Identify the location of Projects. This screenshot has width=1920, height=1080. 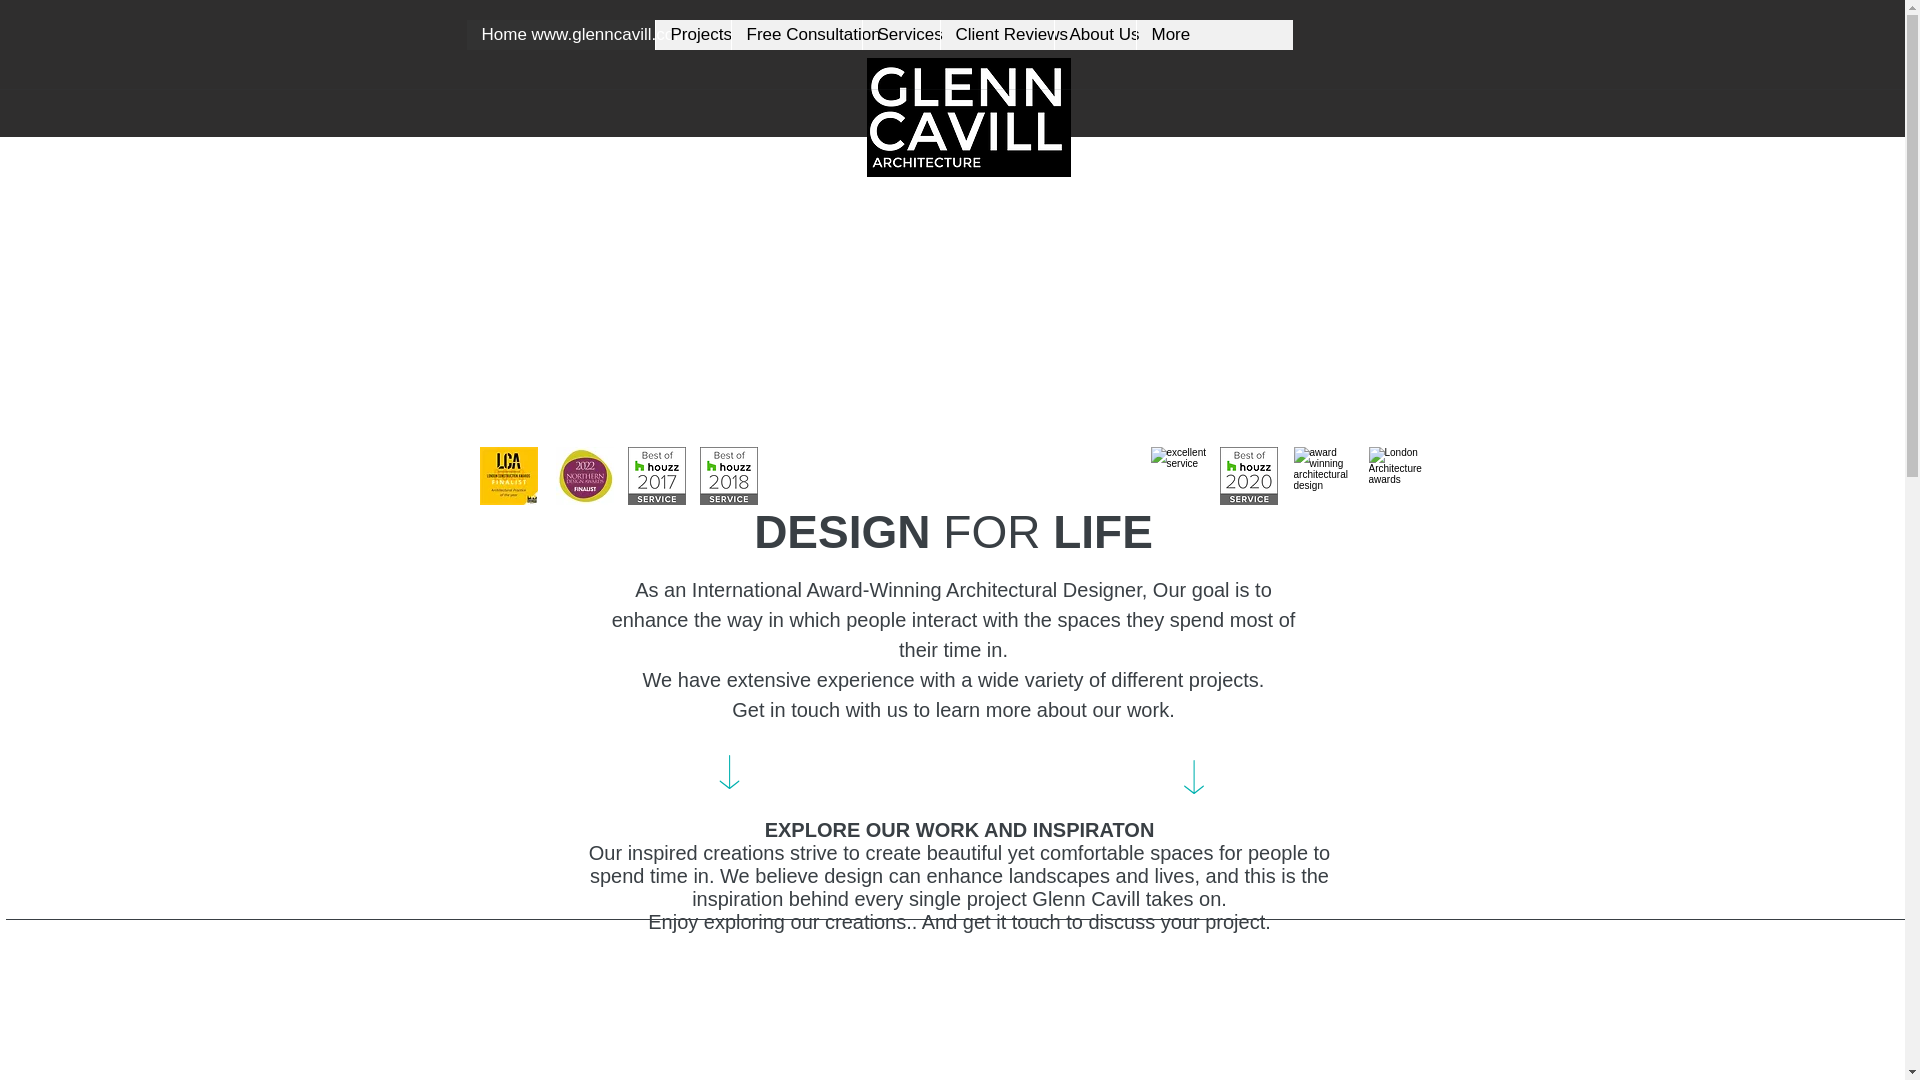
(692, 34).